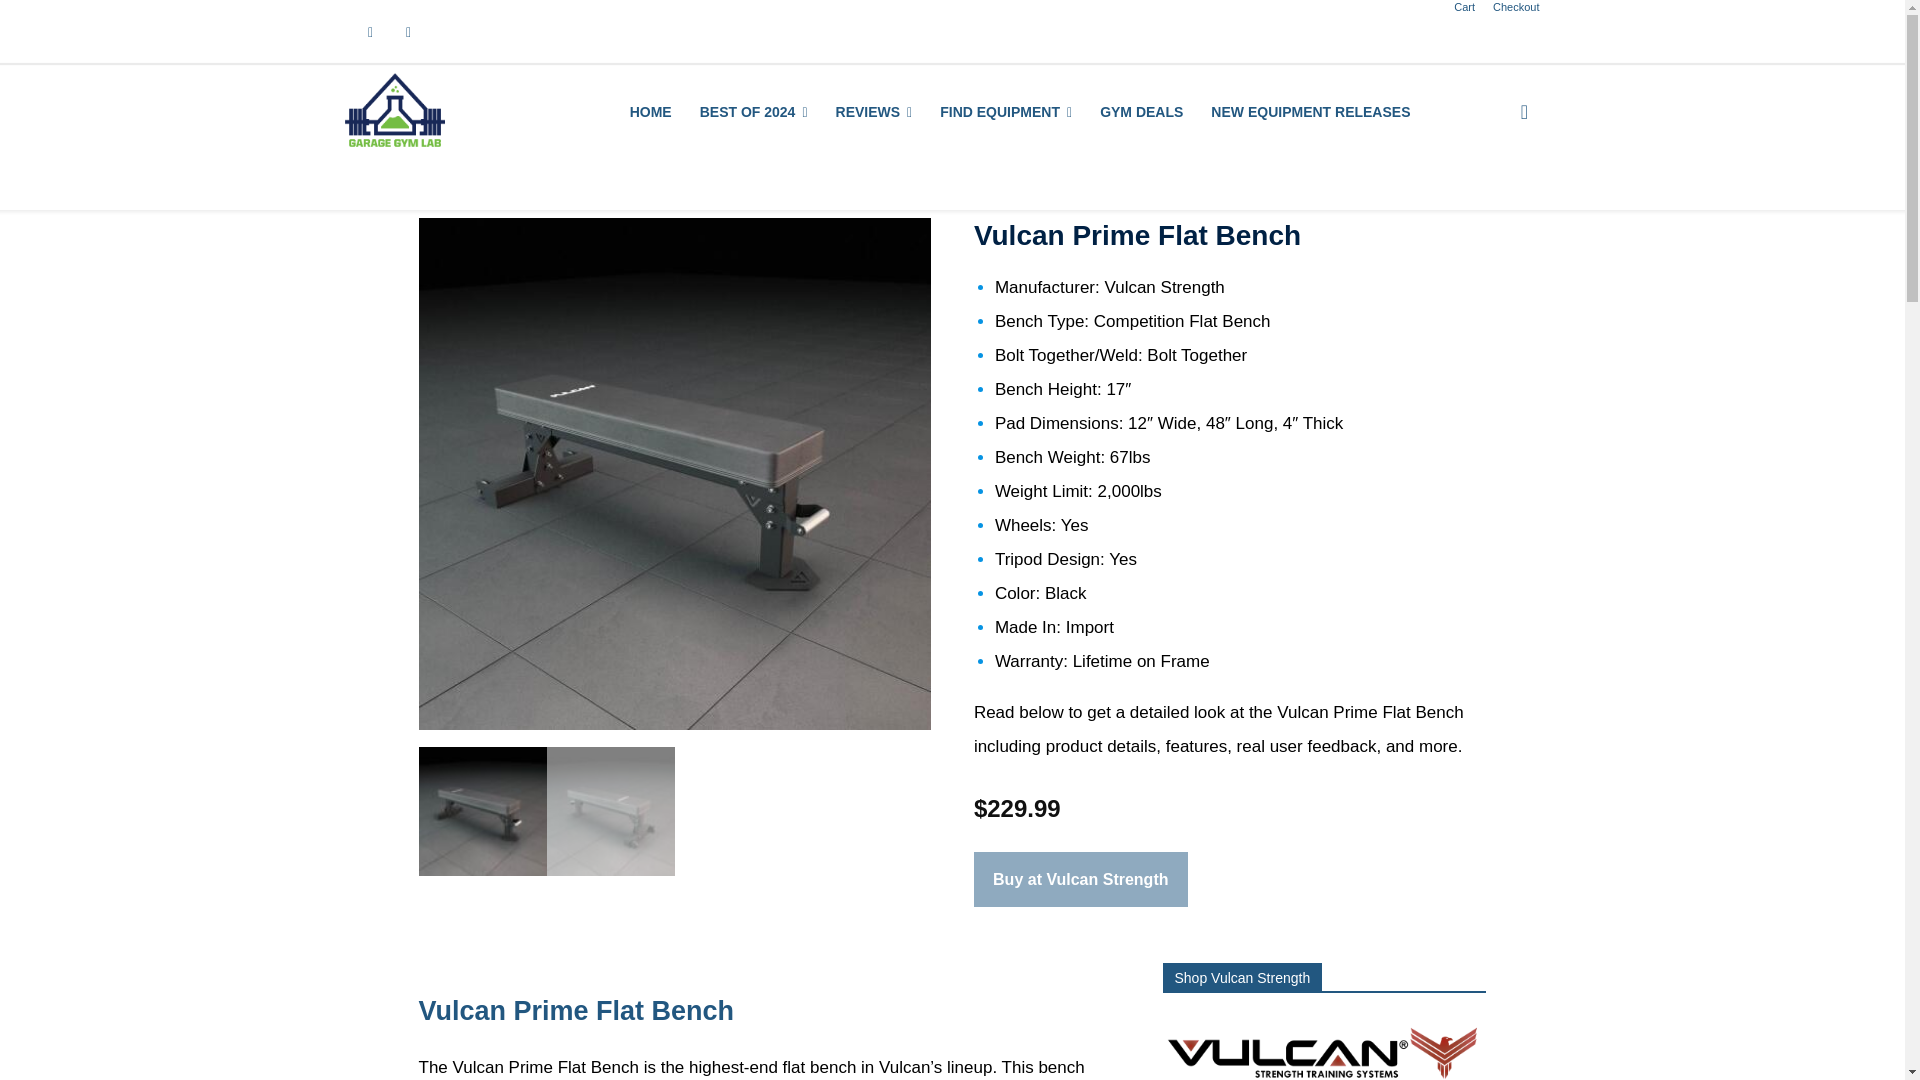 The width and height of the screenshot is (1920, 1080). I want to click on Shop Vulcan Strength, so click(1324, 1050).